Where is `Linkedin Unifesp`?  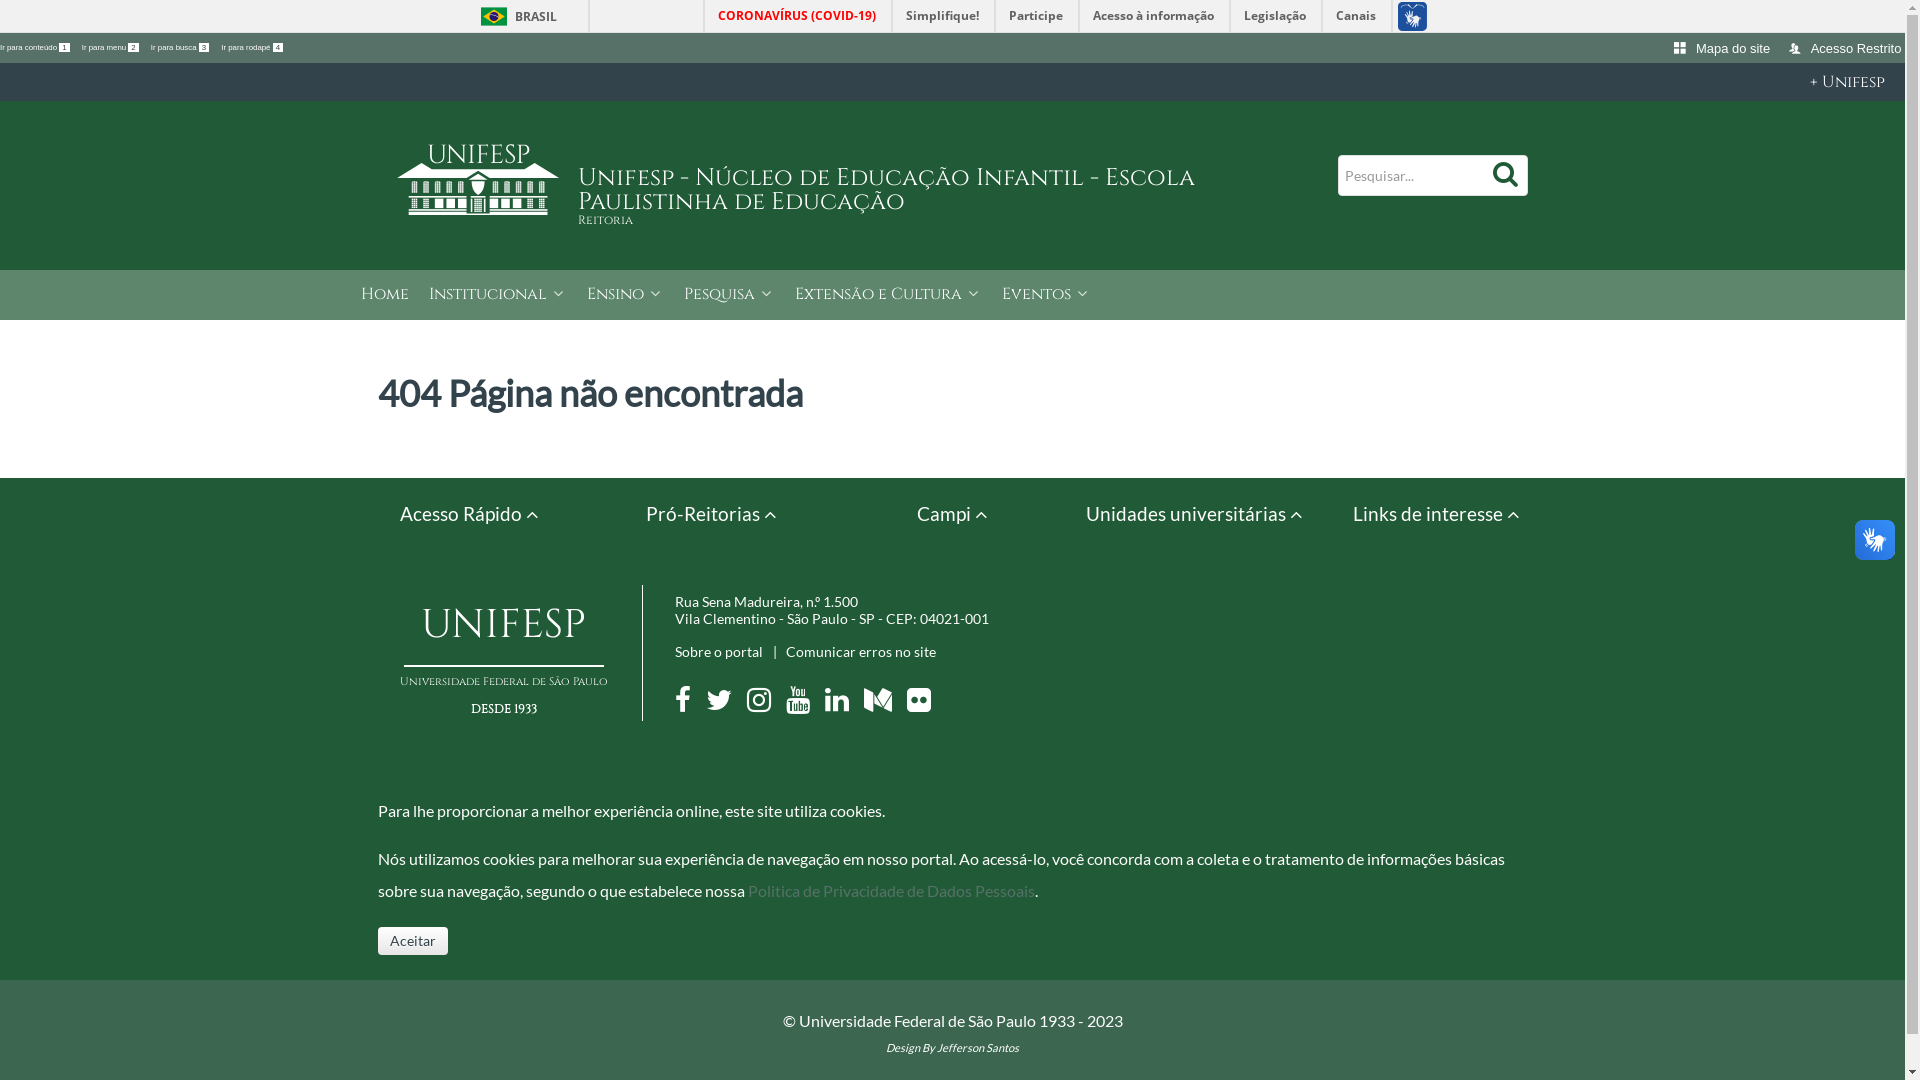
Linkedin Unifesp is located at coordinates (842, 704).